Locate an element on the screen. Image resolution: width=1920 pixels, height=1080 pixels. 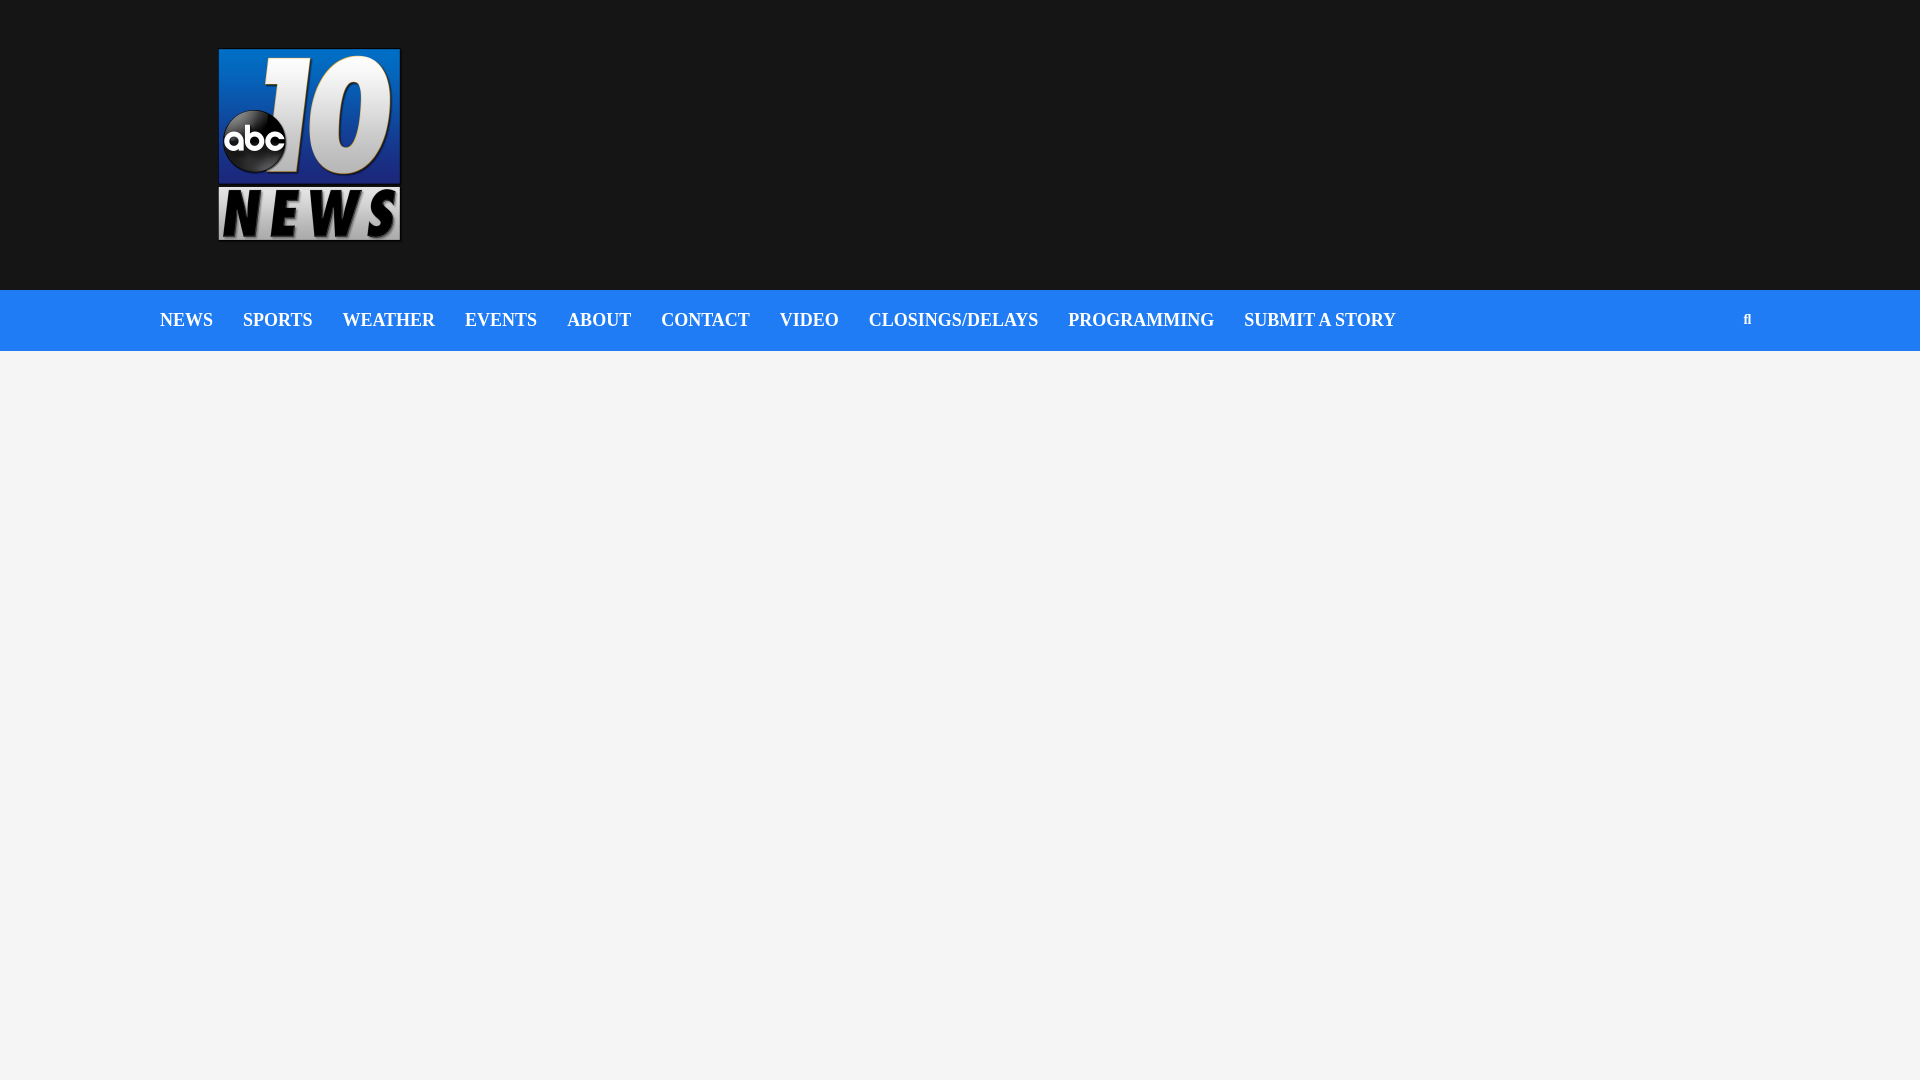
NEWS is located at coordinates (201, 320).